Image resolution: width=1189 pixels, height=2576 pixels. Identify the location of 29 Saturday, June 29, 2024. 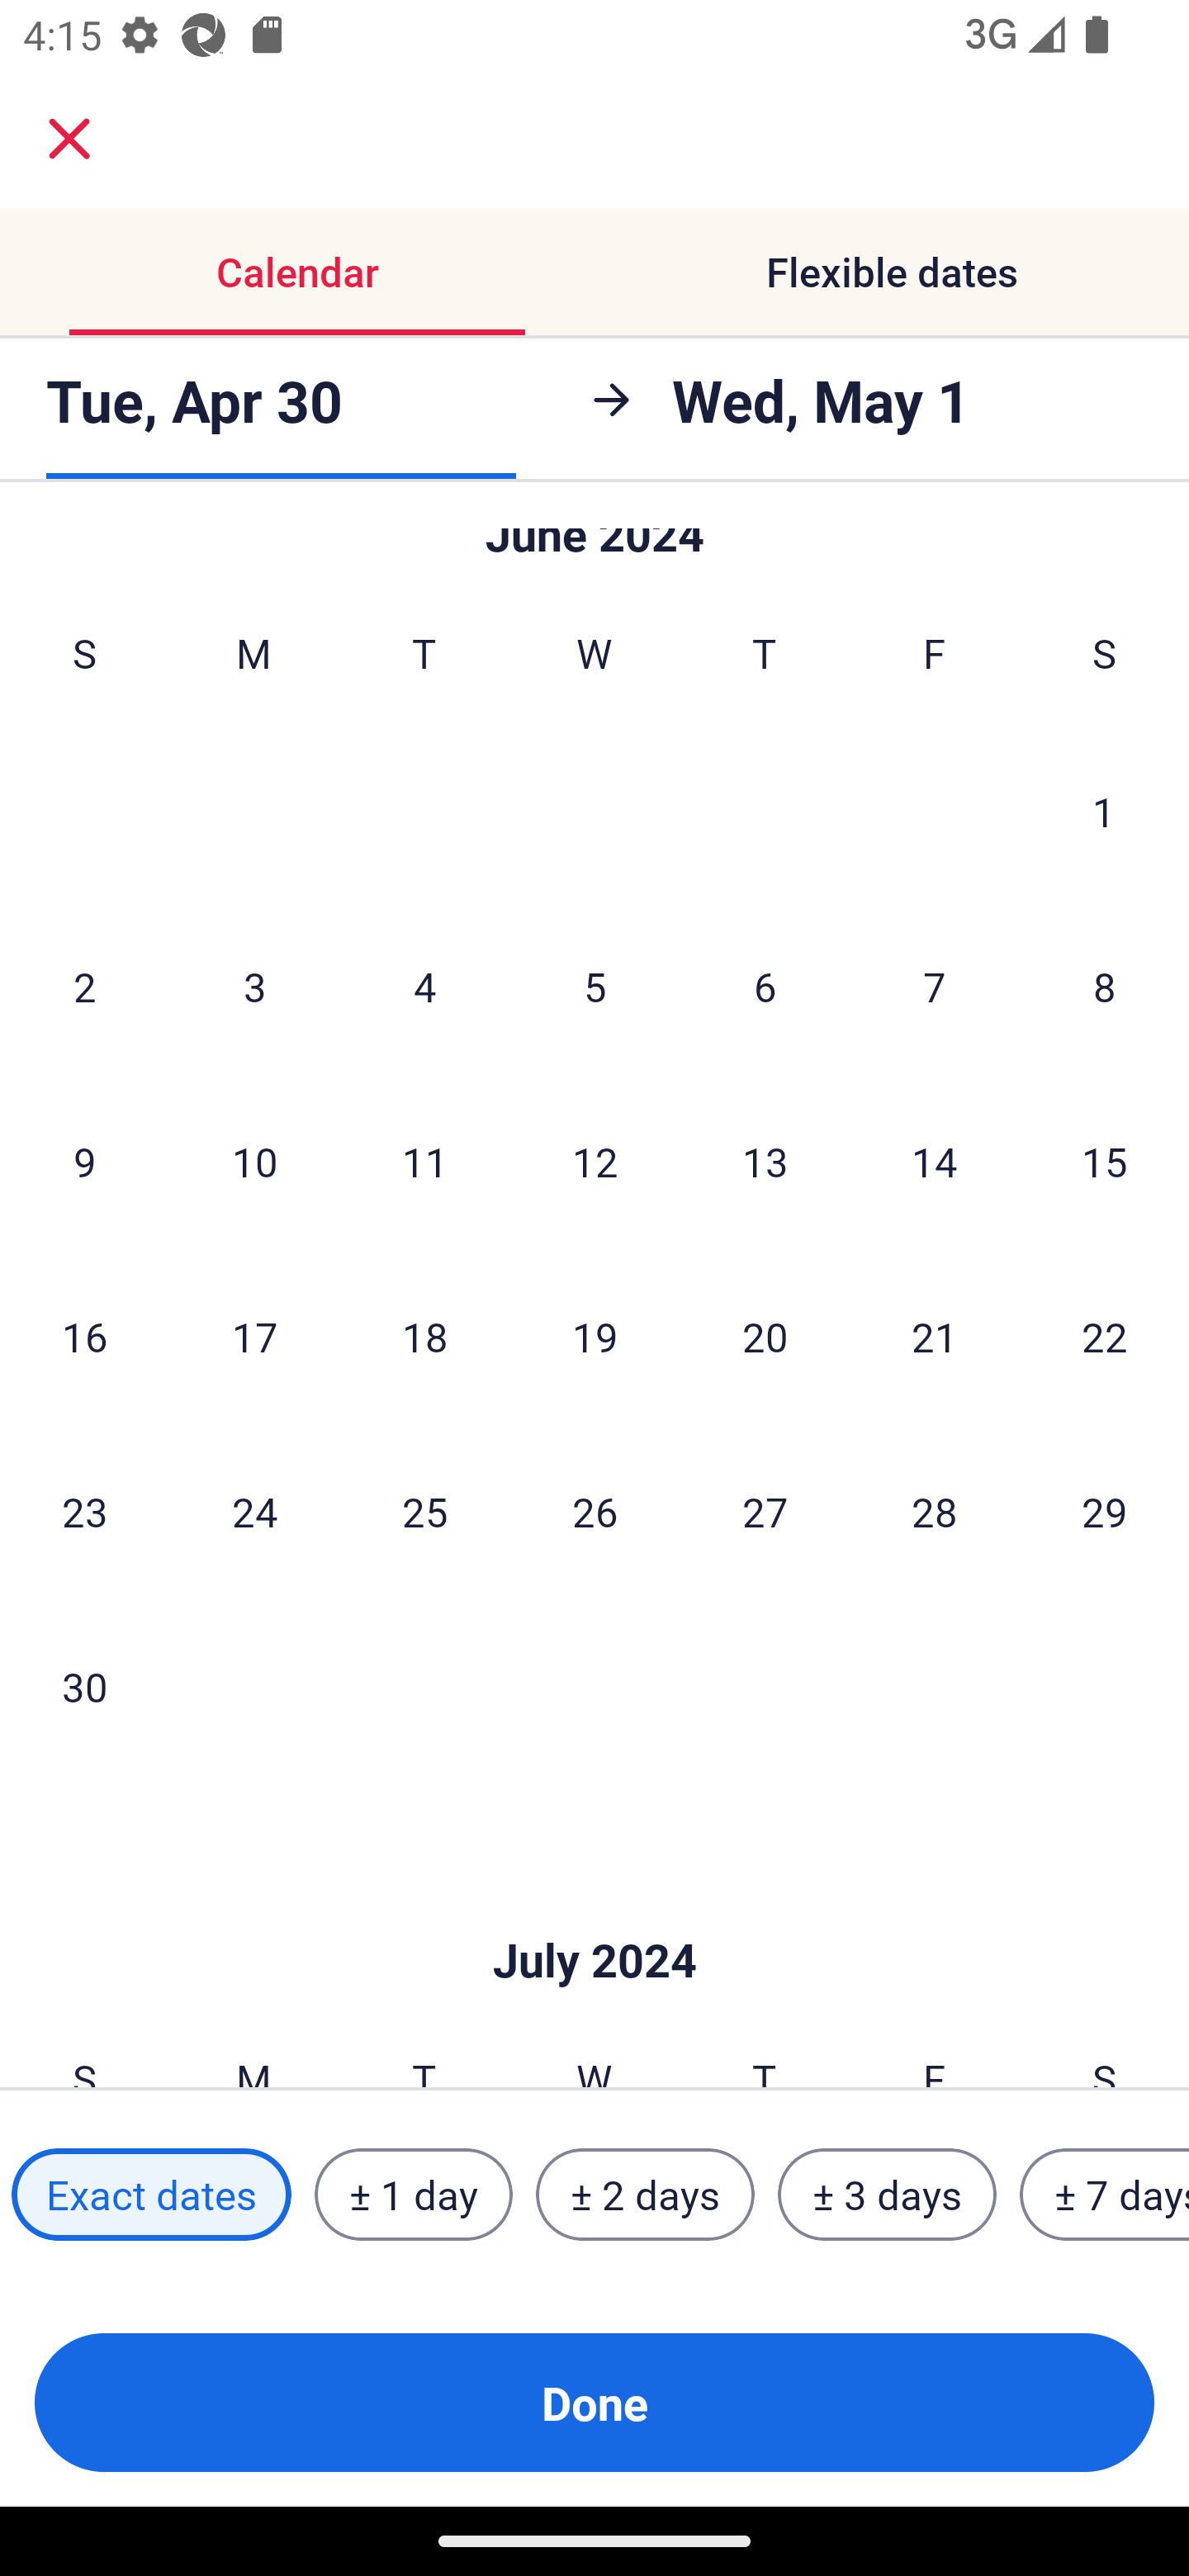
(1105, 1512).